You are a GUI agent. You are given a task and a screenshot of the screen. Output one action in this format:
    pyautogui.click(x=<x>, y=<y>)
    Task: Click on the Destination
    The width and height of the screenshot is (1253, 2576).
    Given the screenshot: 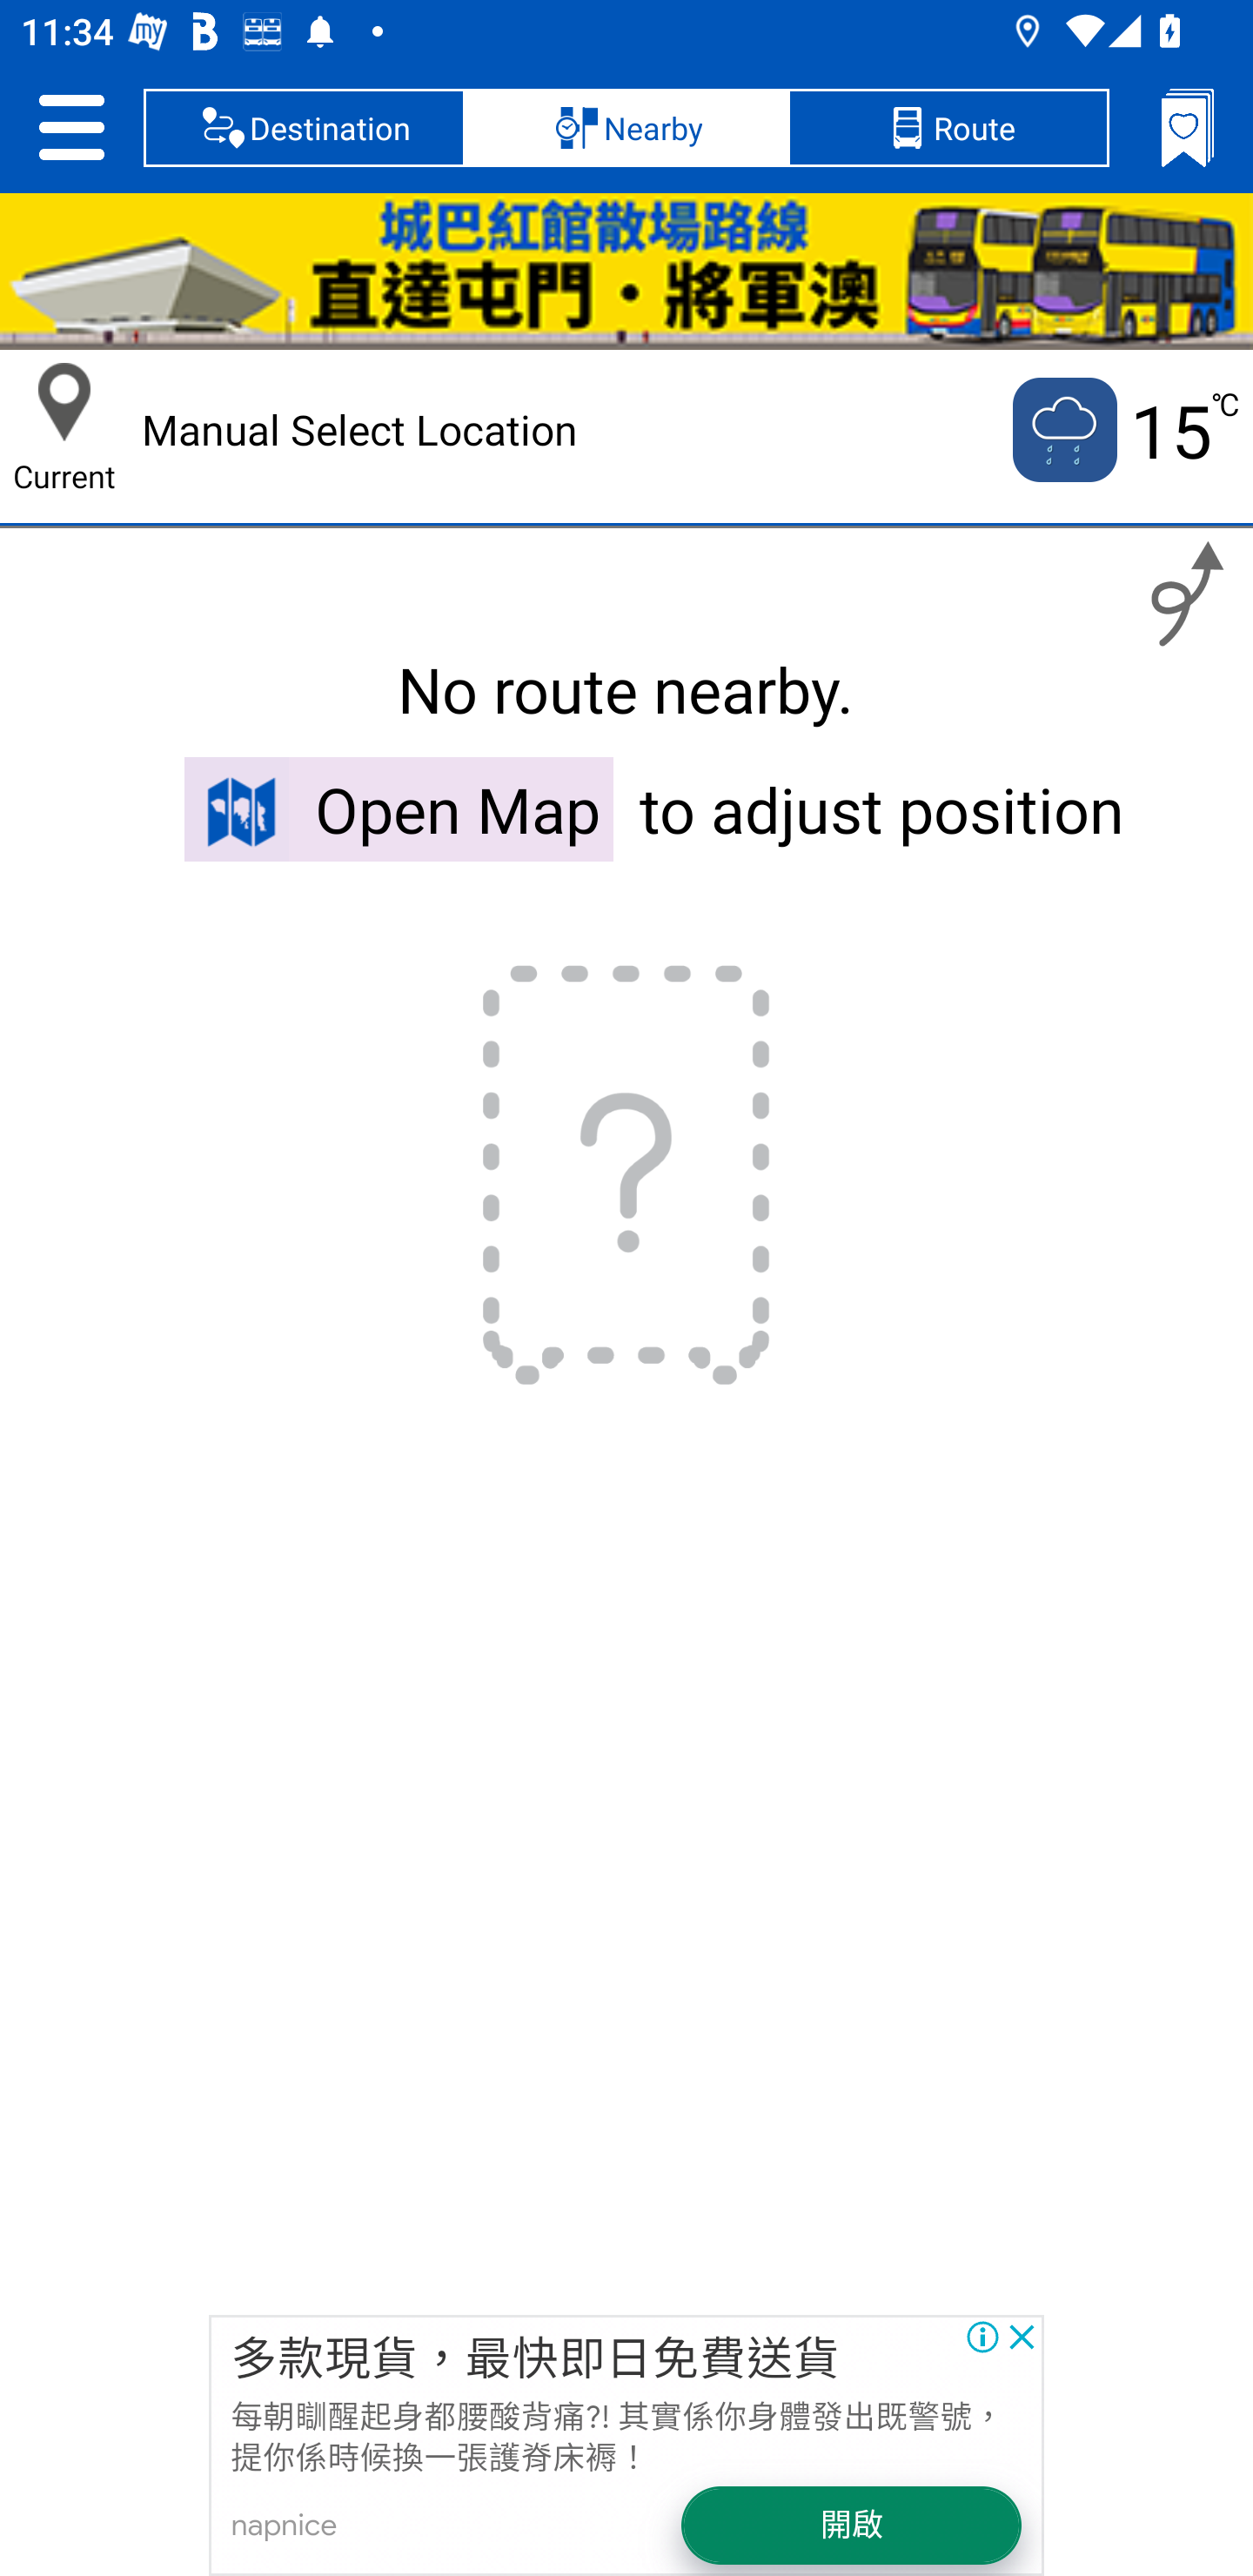 What is the action you would take?
    pyautogui.click(x=305, y=127)
    